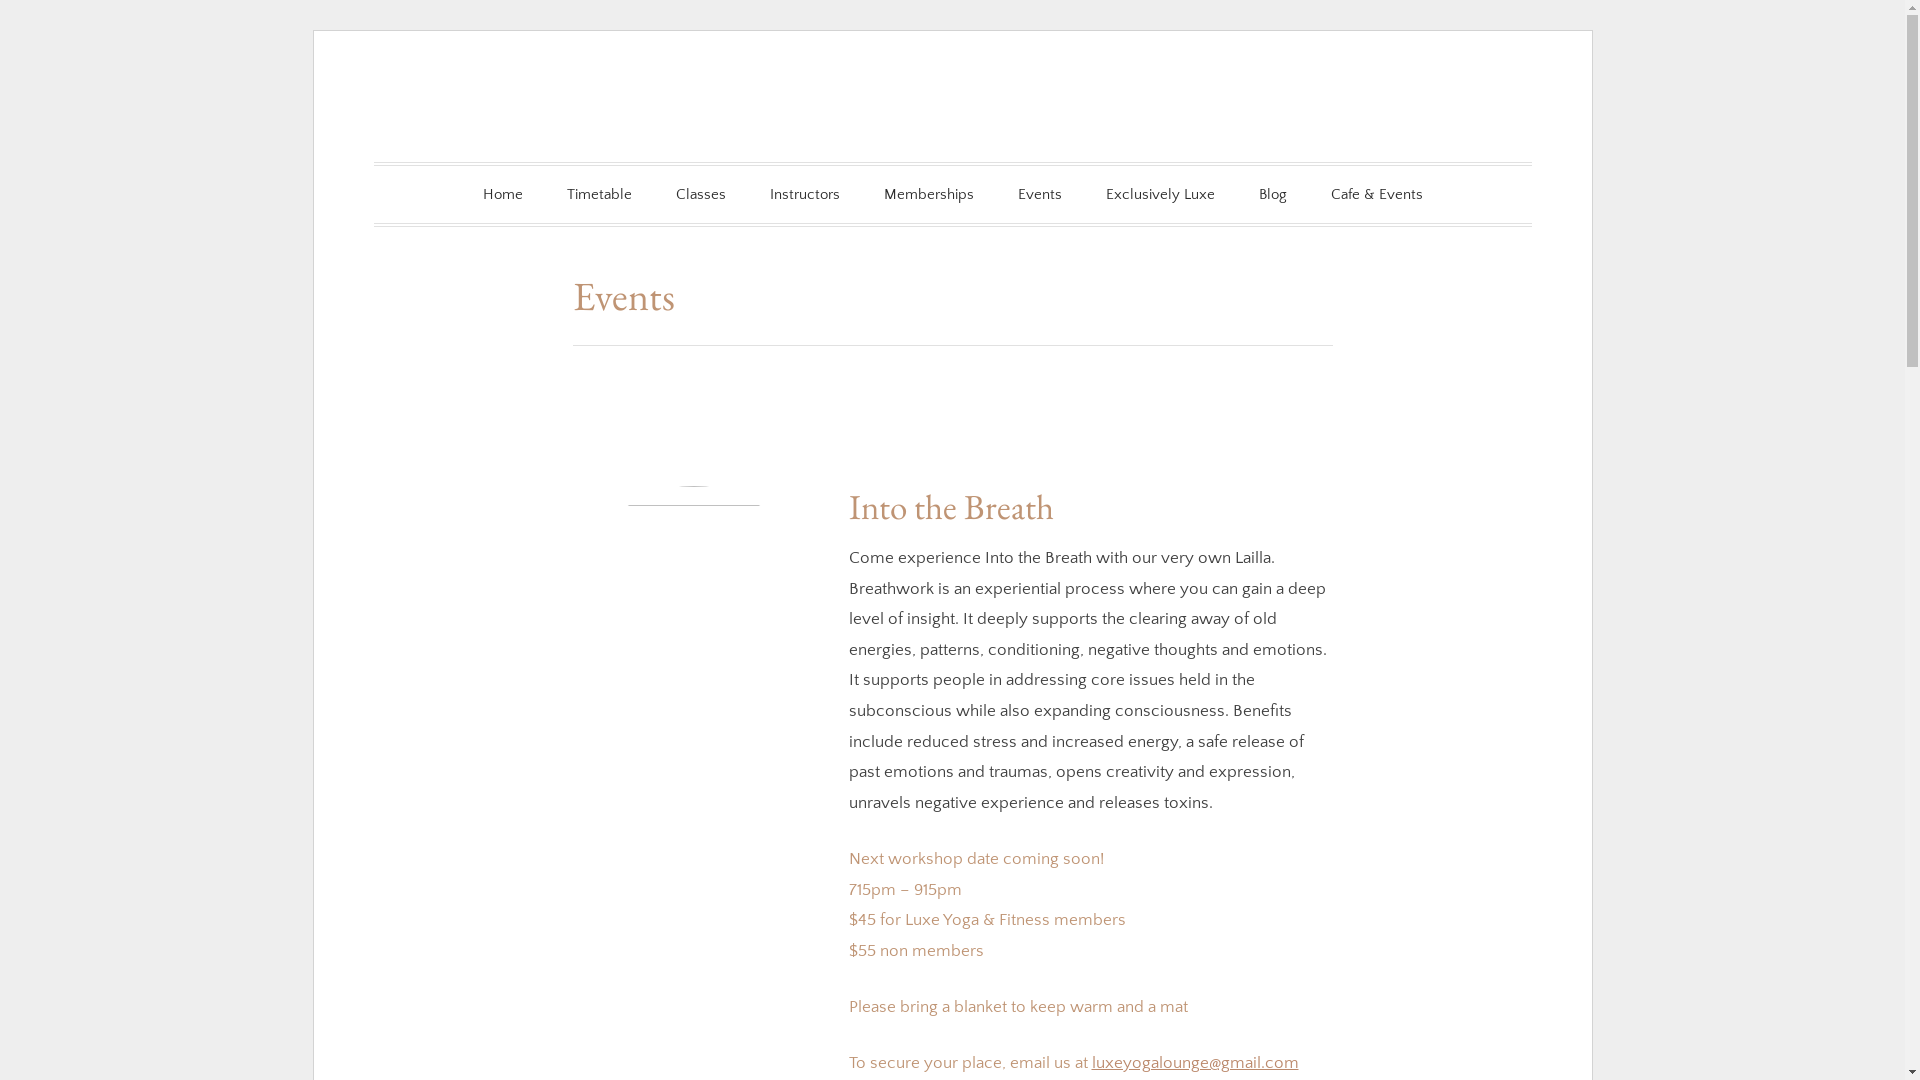 This screenshot has height=1080, width=1920. Describe the element at coordinates (1196, 1063) in the screenshot. I see `luxeyogalounge@gmail.com` at that location.